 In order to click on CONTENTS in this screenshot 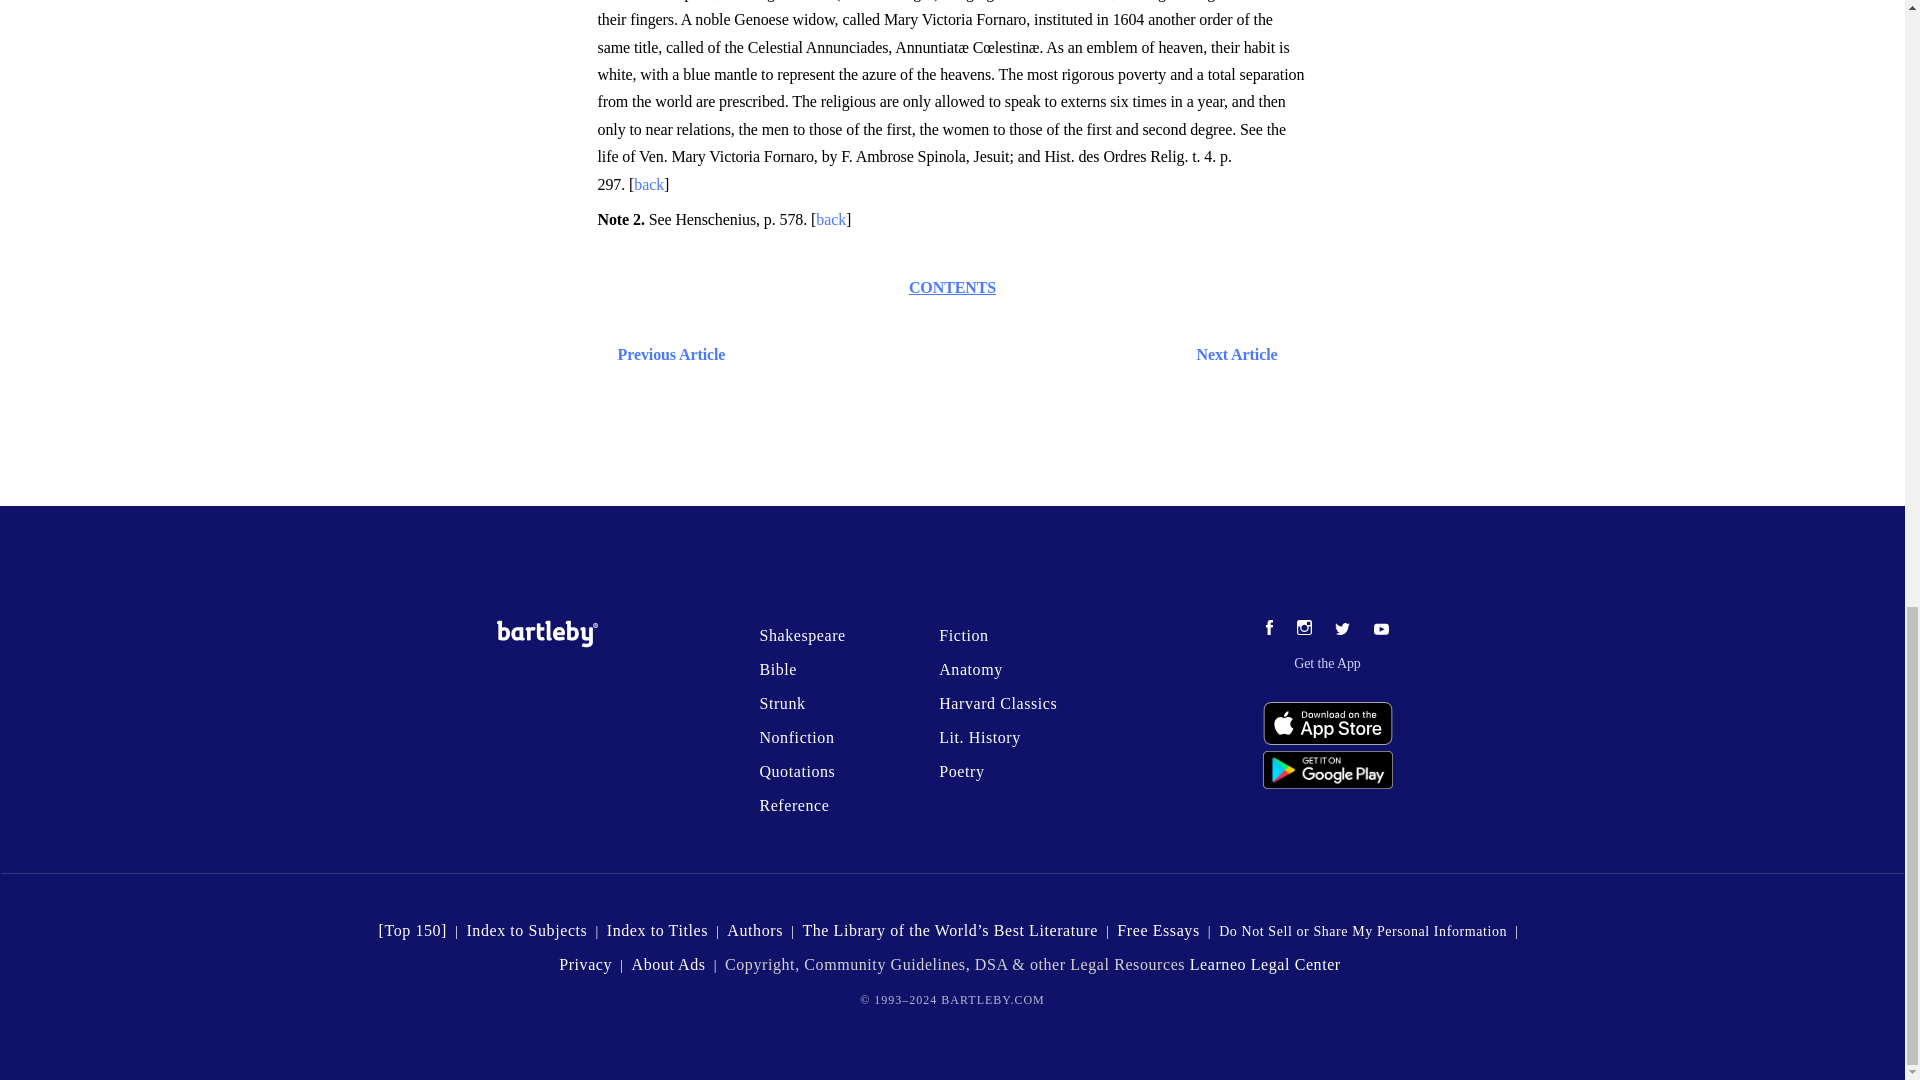, I will do `click(952, 286)`.